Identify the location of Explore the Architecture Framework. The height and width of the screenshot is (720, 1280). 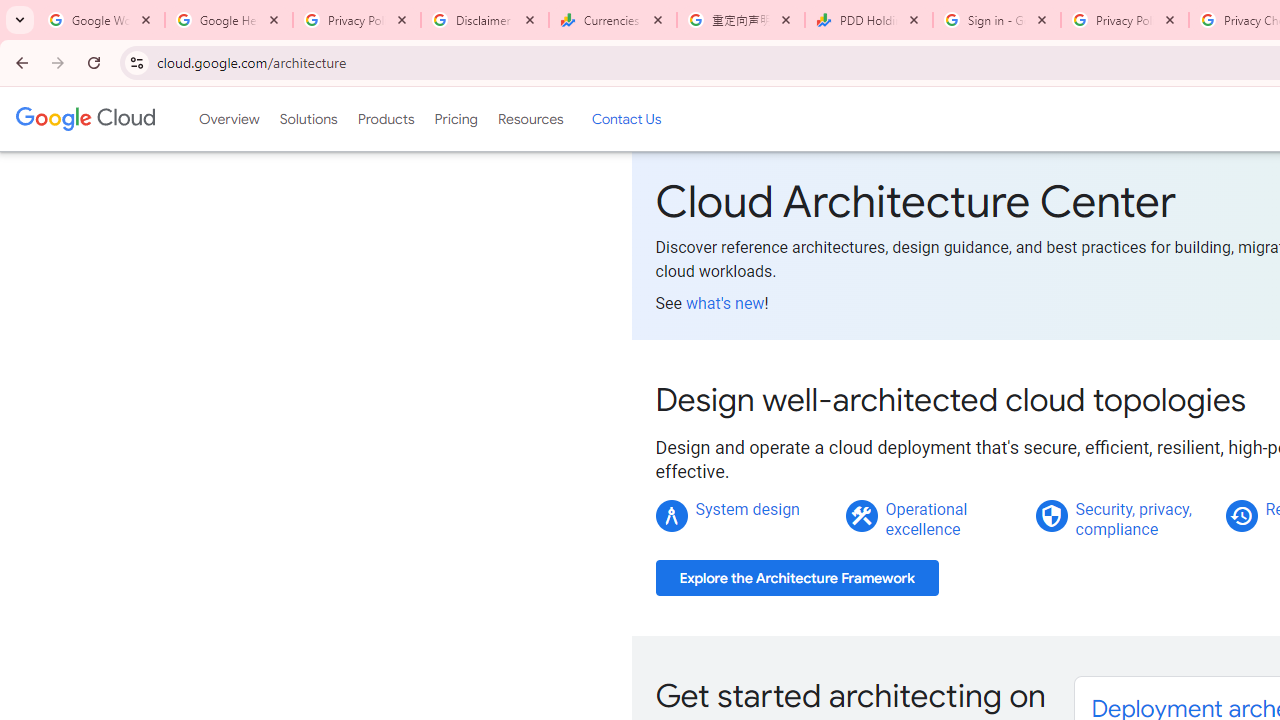
(797, 578).